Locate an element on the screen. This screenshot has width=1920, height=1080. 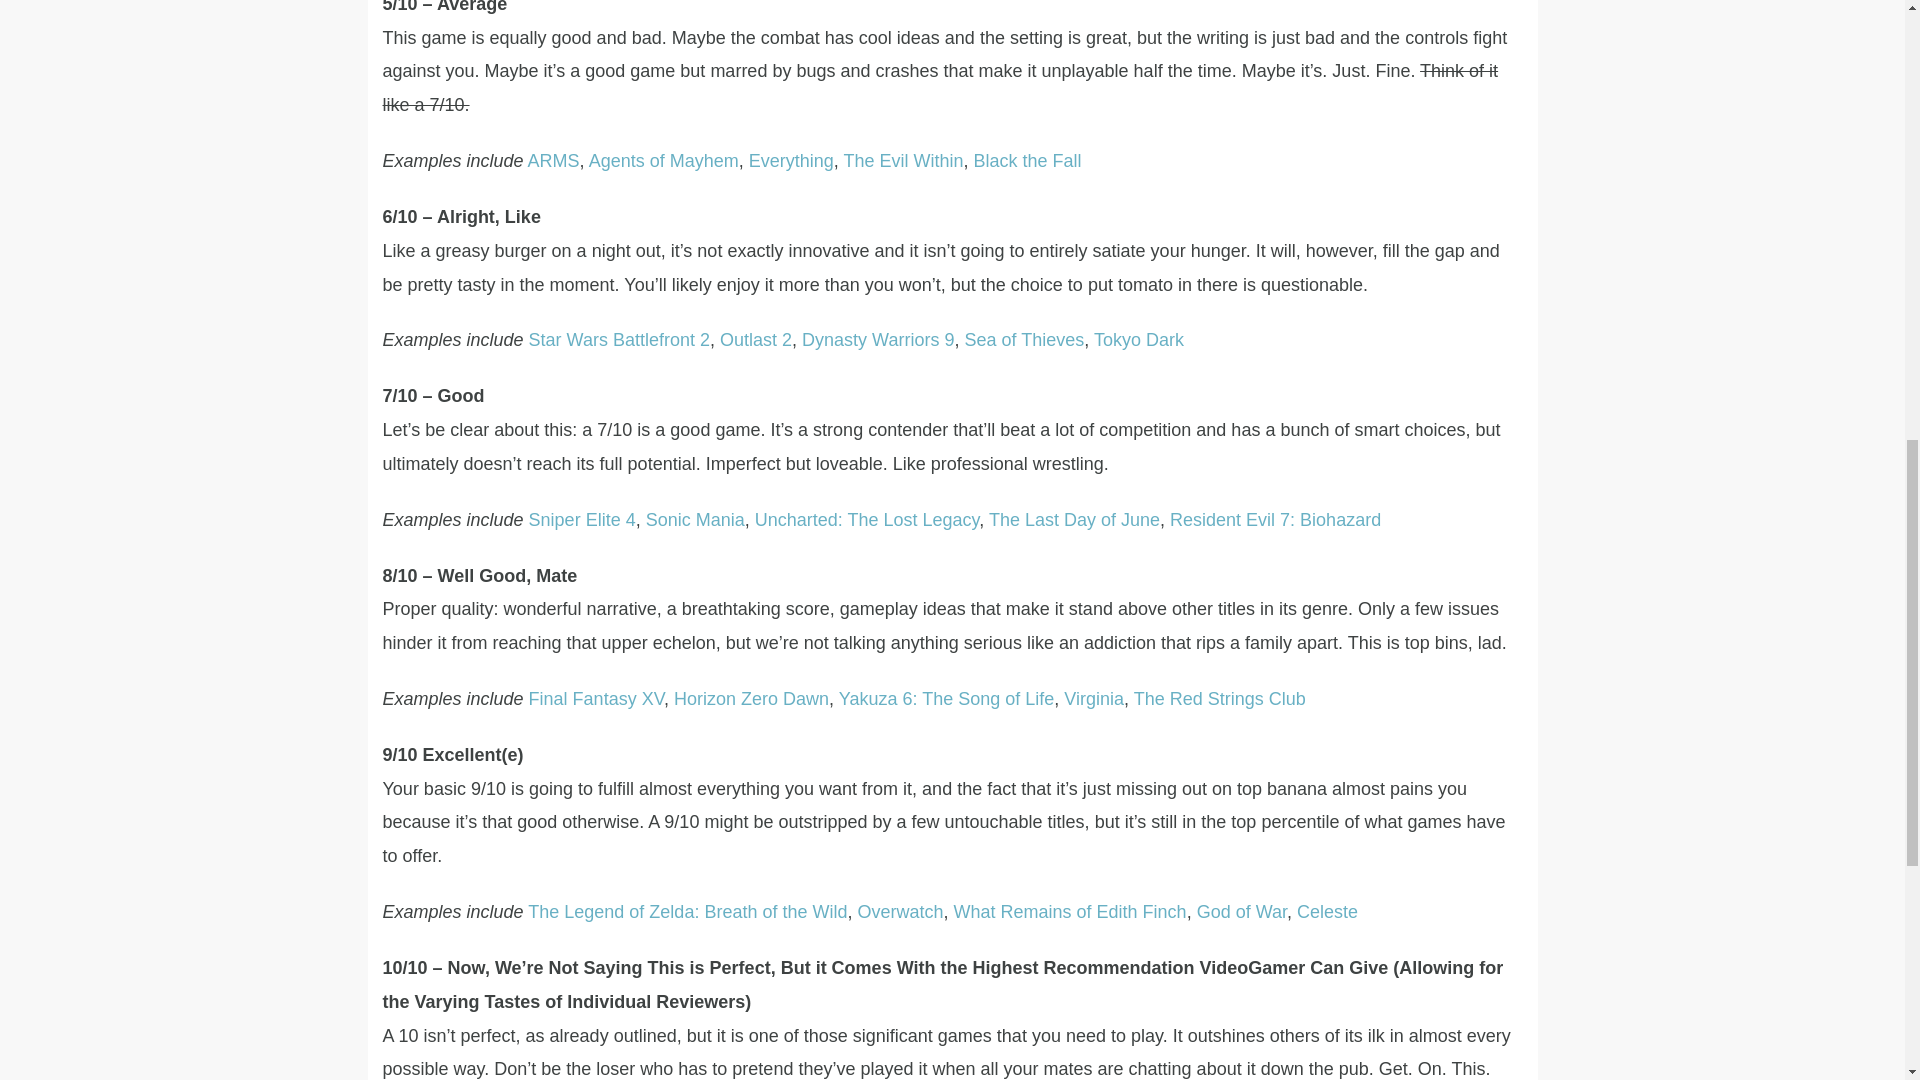
Star Wars Battlefront 2 is located at coordinates (620, 340).